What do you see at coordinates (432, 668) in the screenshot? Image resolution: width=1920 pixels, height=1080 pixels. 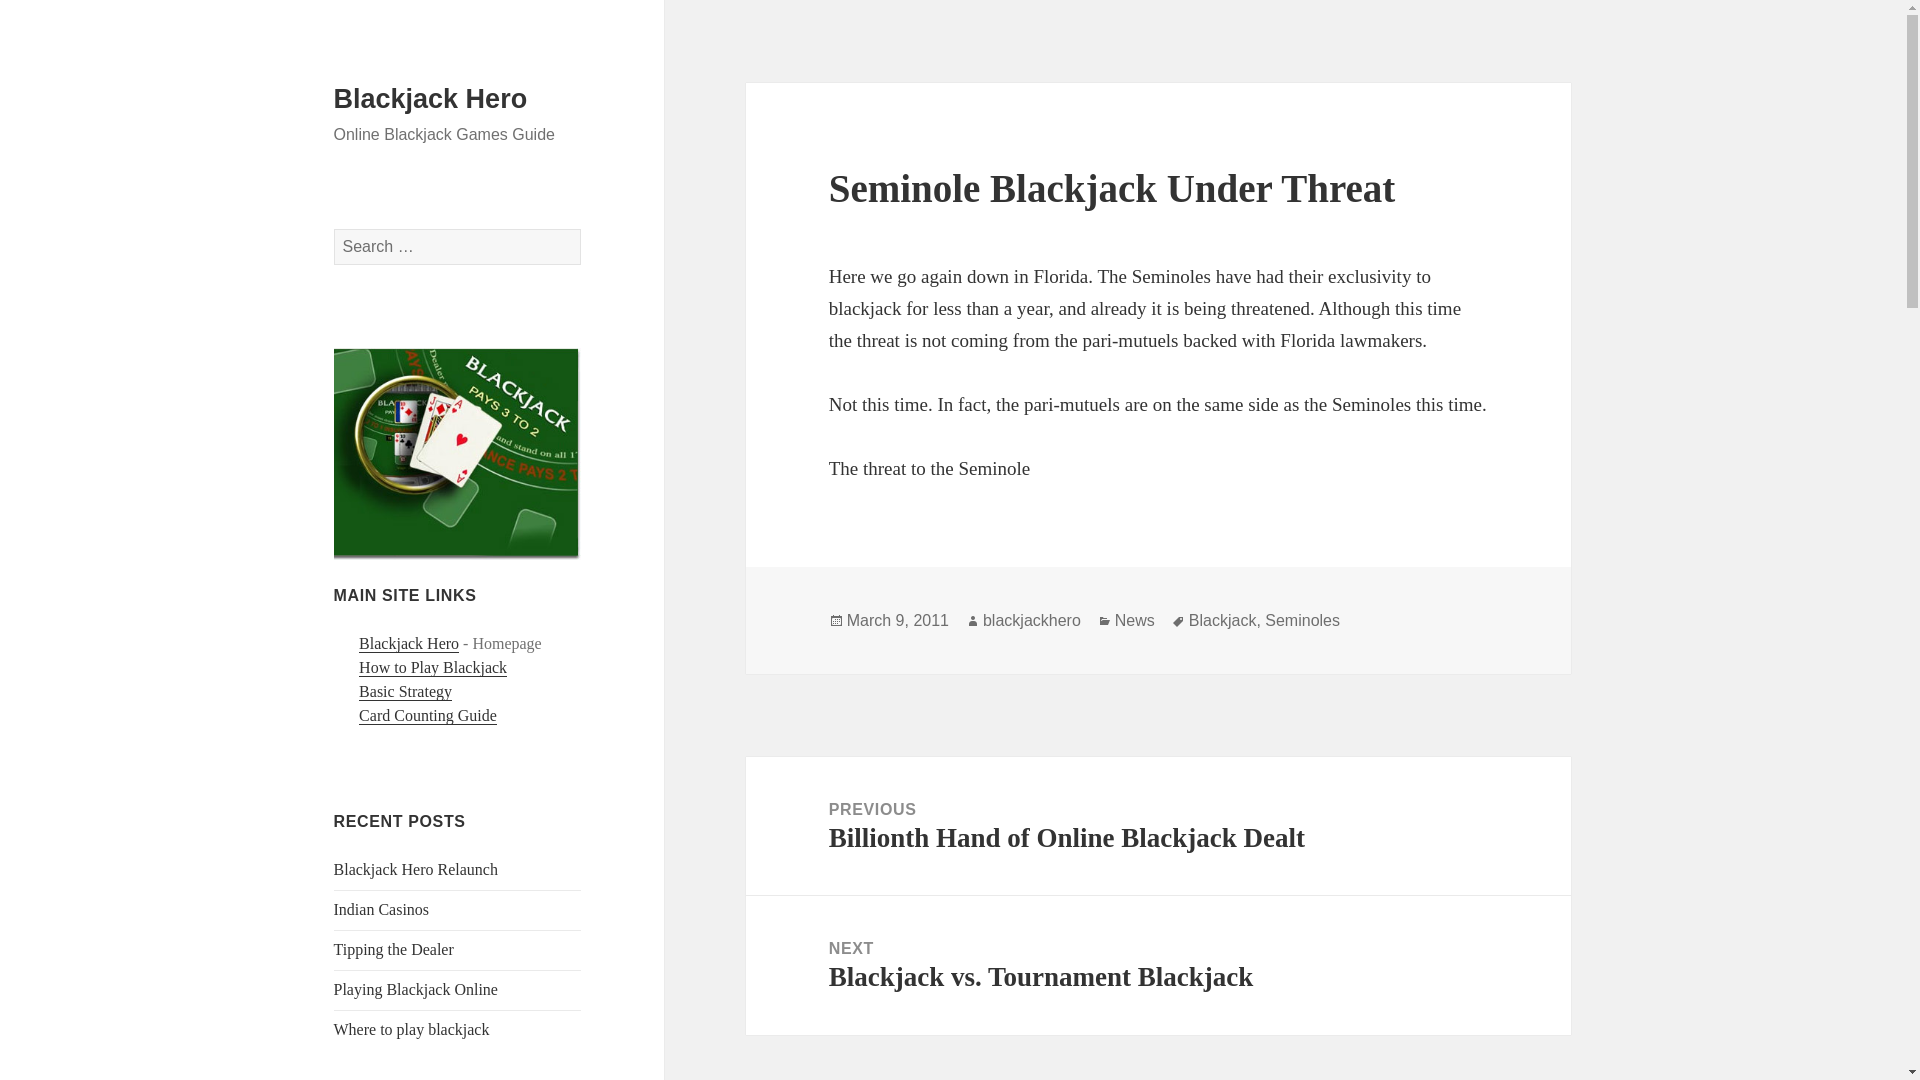 I see `How to Play Blackjack` at bounding box center [432, 668].